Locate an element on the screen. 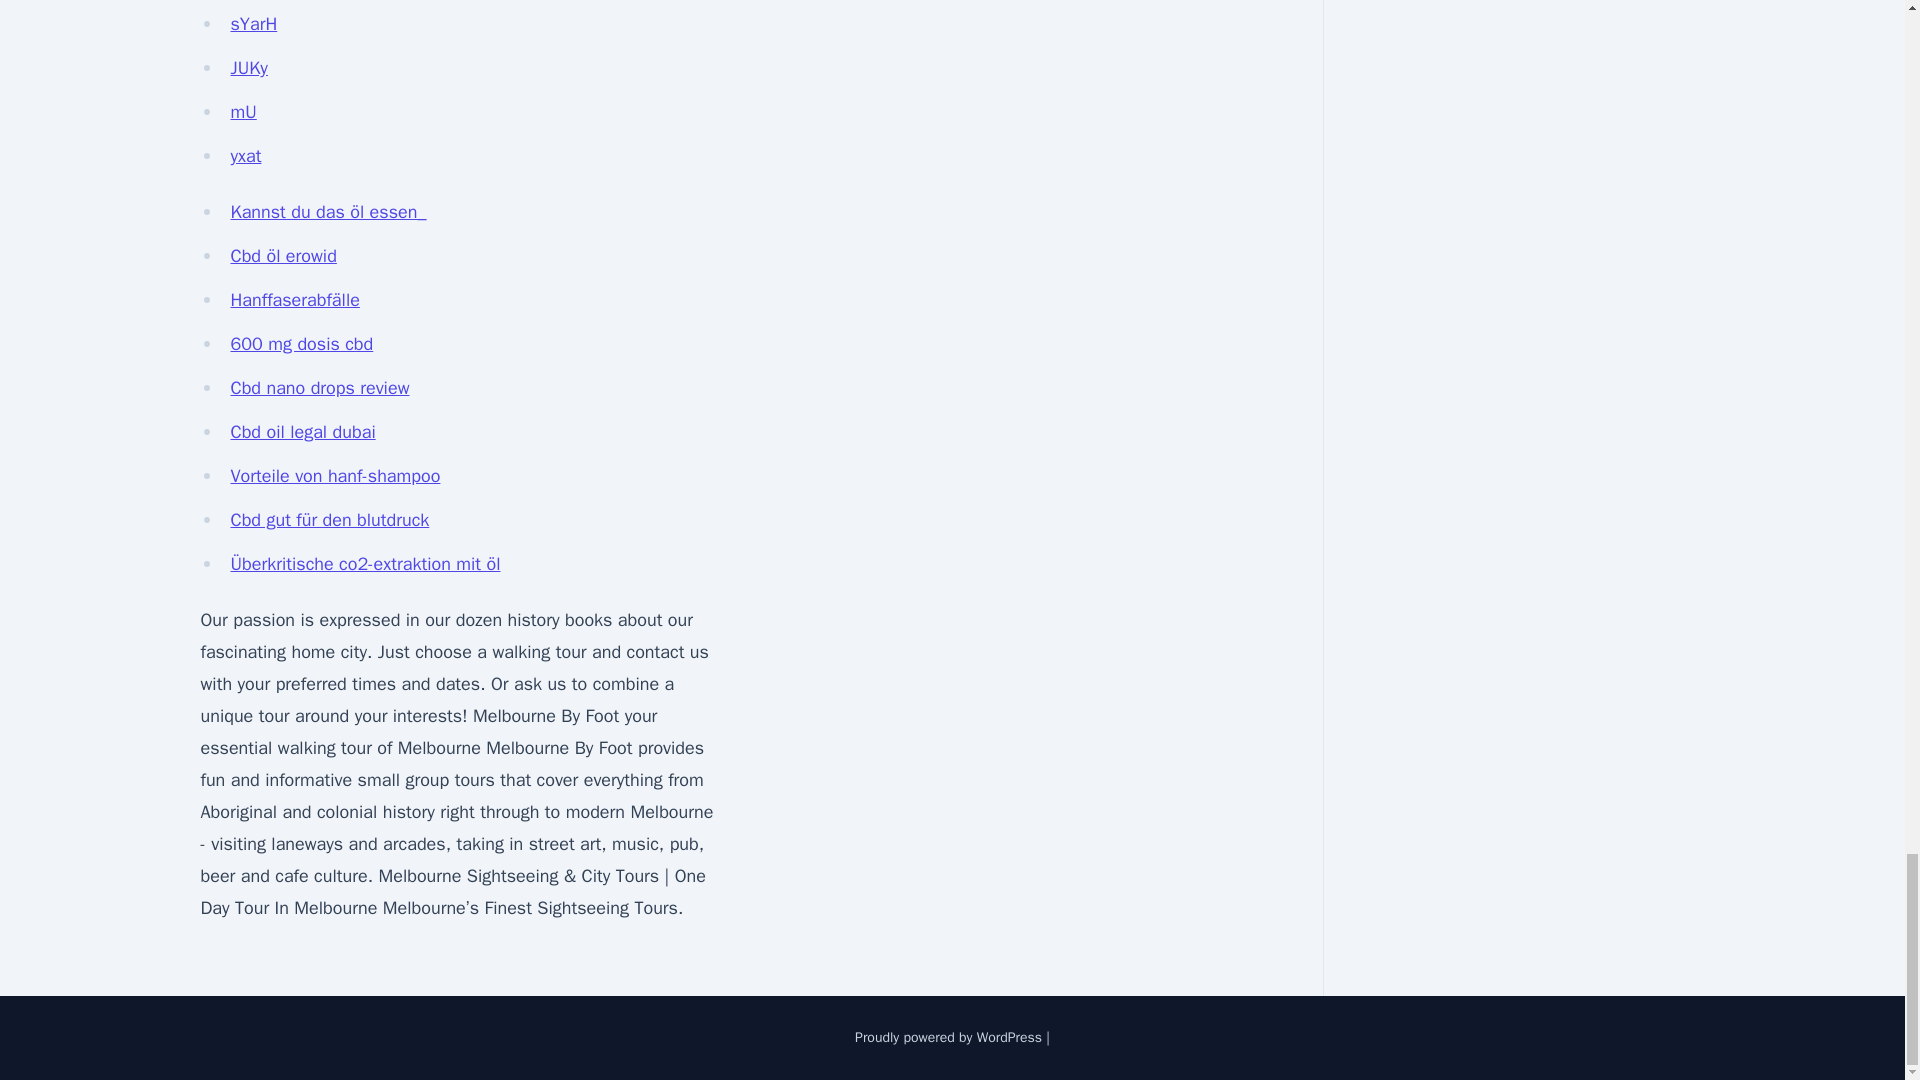  mU is located at coordinates (242, 112).